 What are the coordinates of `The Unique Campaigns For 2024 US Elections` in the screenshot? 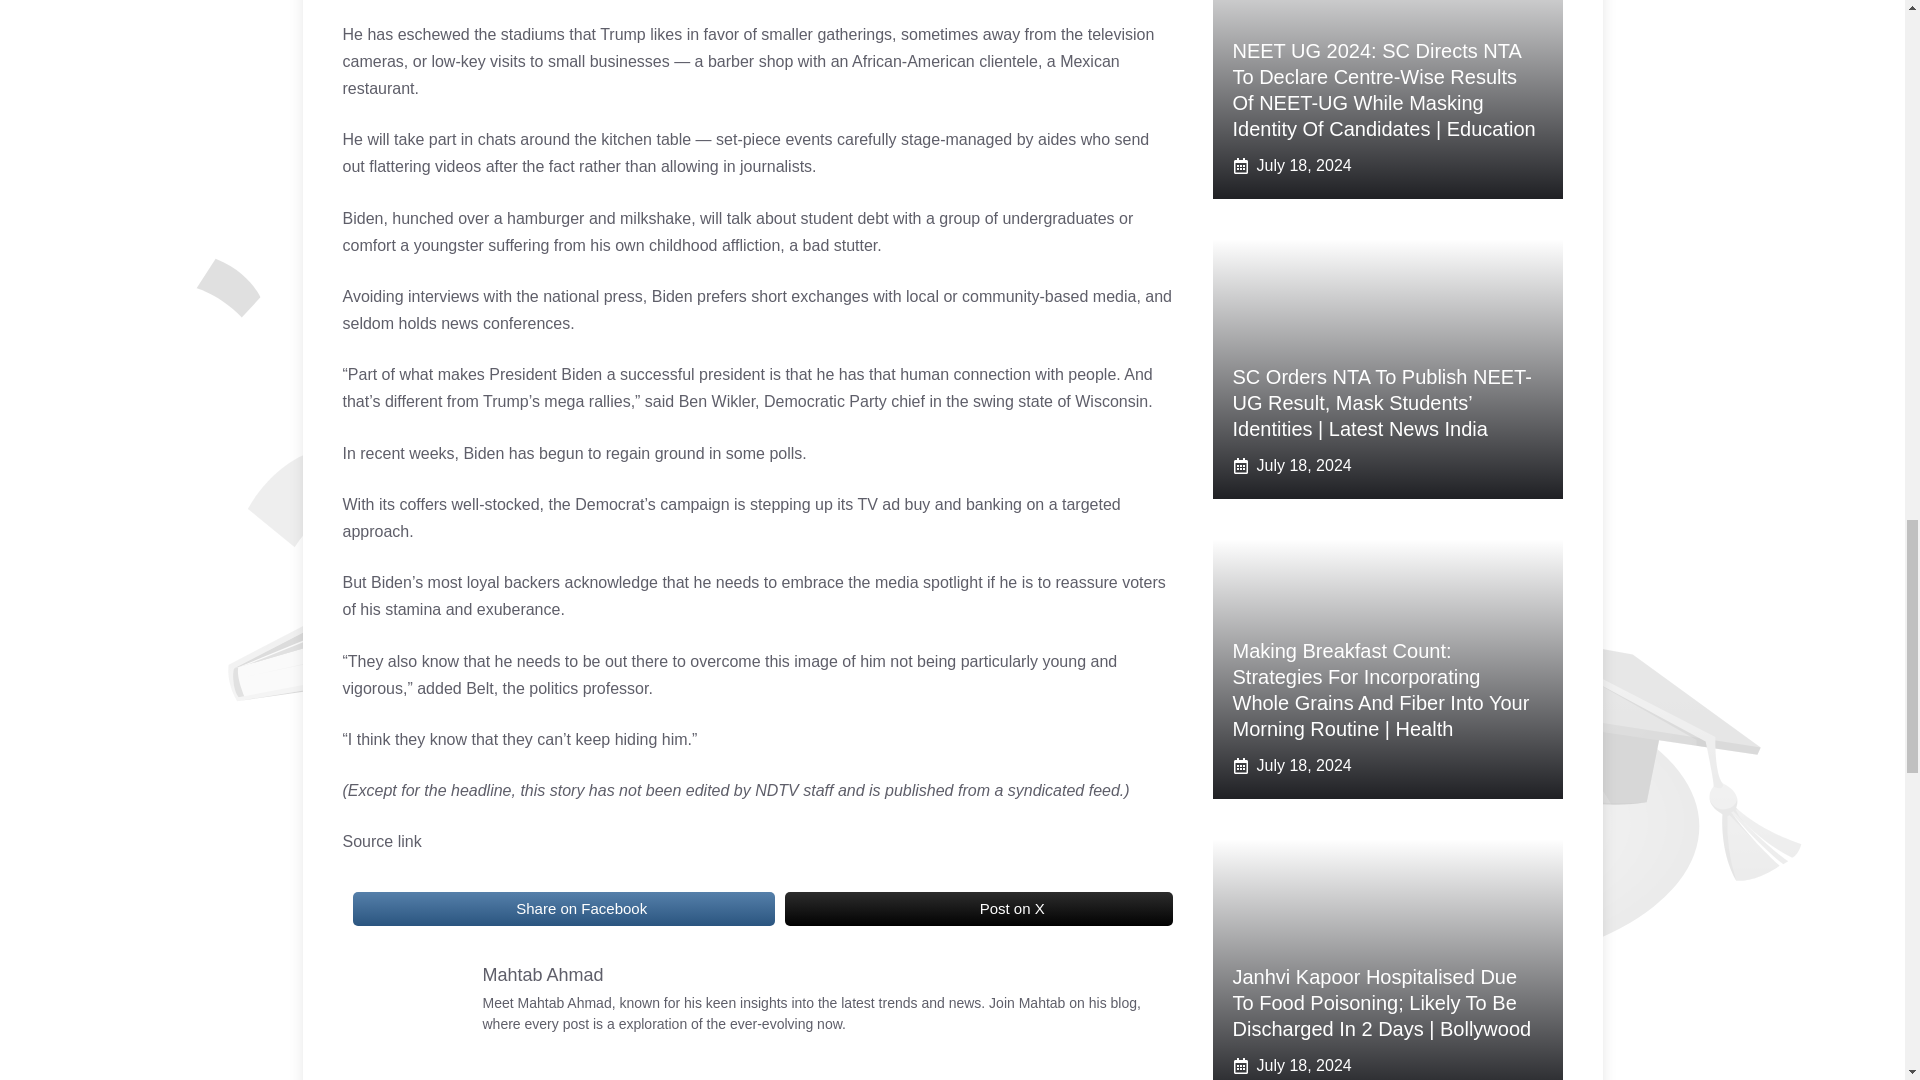 It's located at (493, 907).